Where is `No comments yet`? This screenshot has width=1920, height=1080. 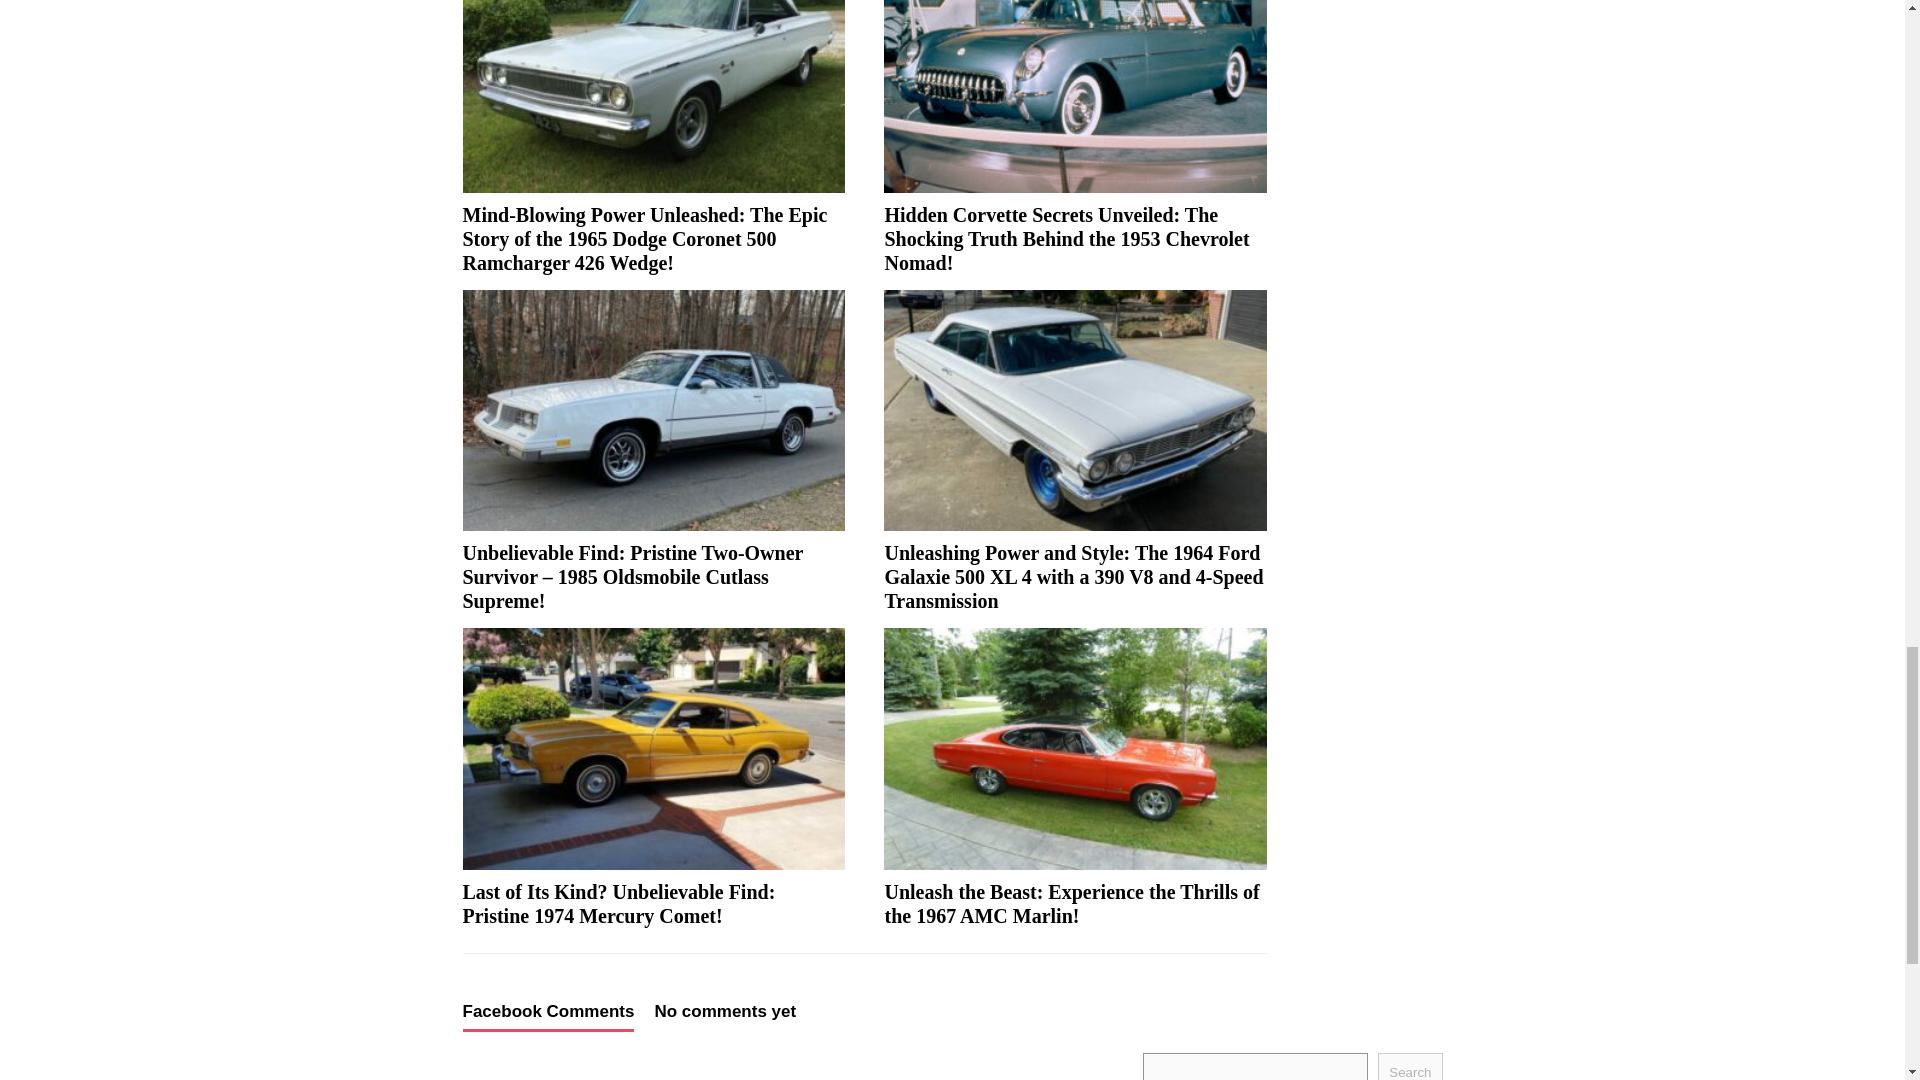 No comments yet is located at coordinates (725, 1016).